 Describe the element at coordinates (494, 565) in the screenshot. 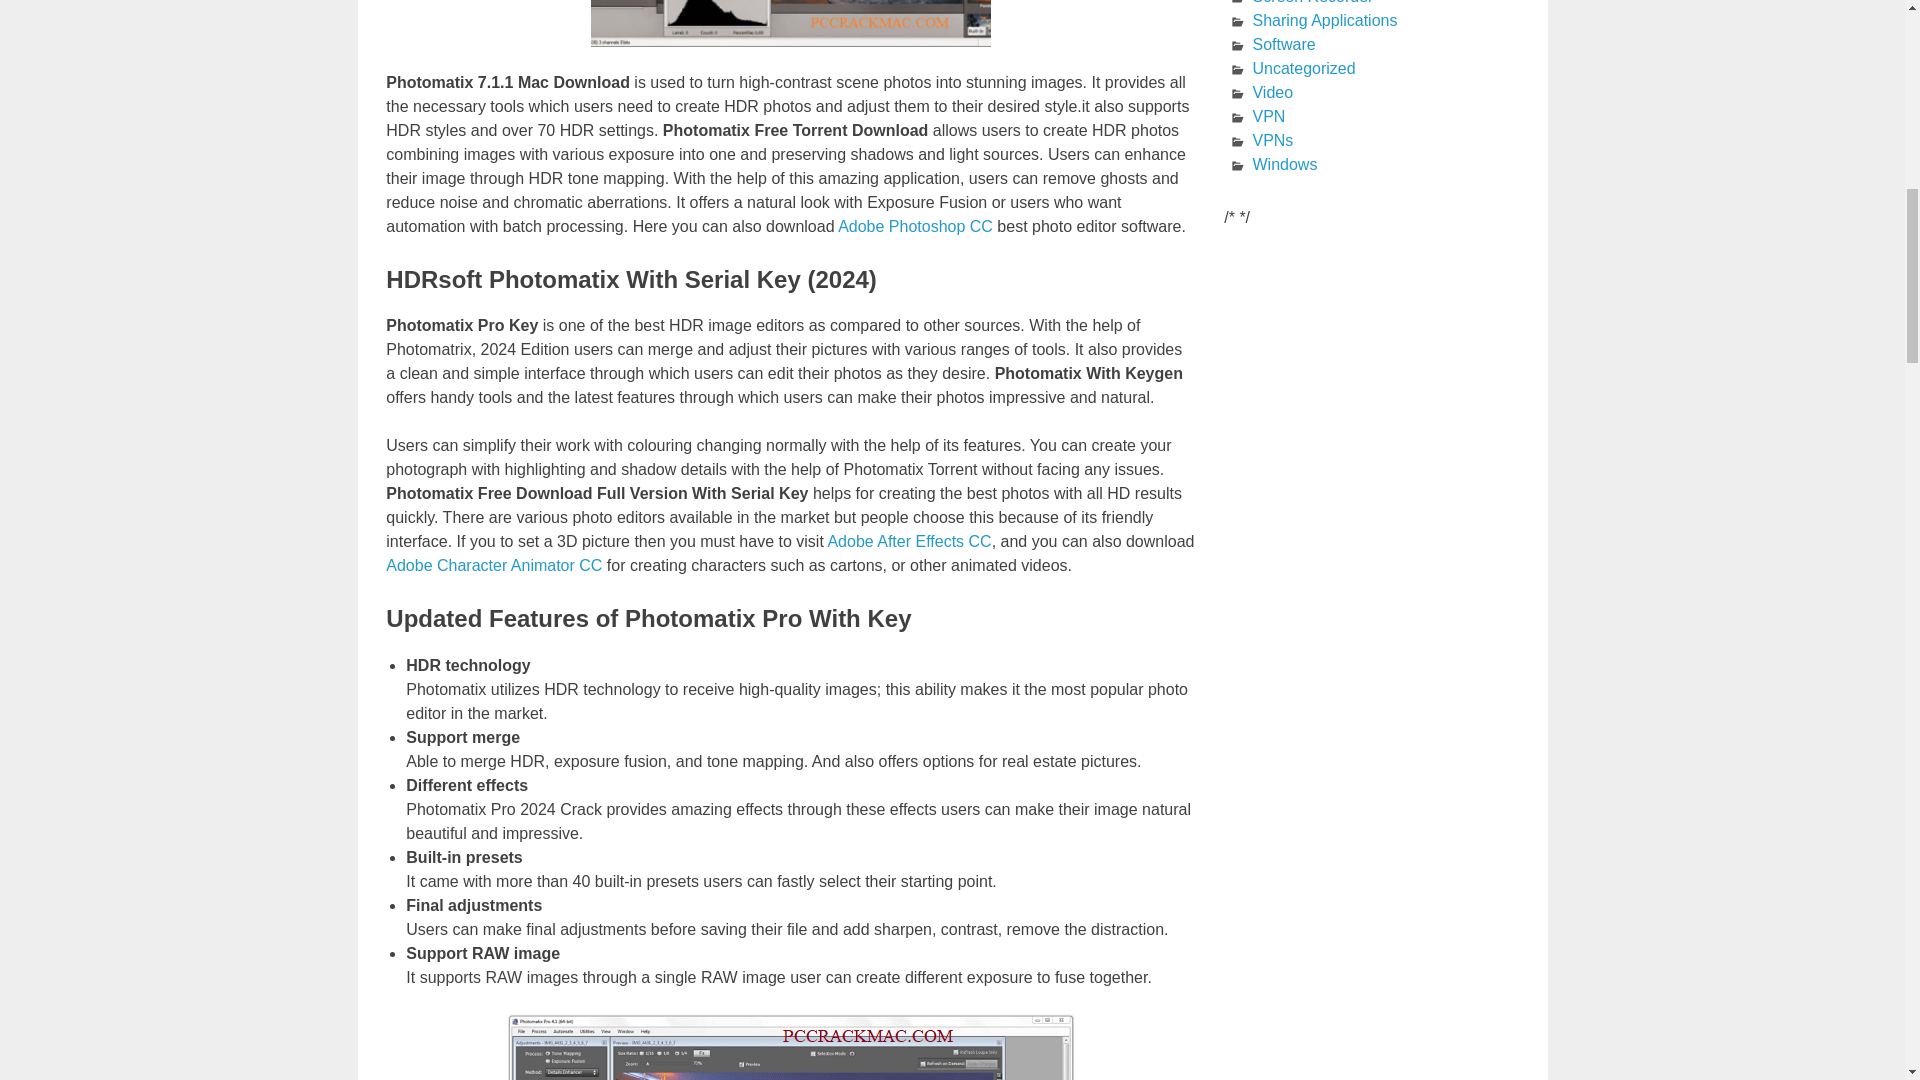

I see `Adobe Character Animator CC` at that location.